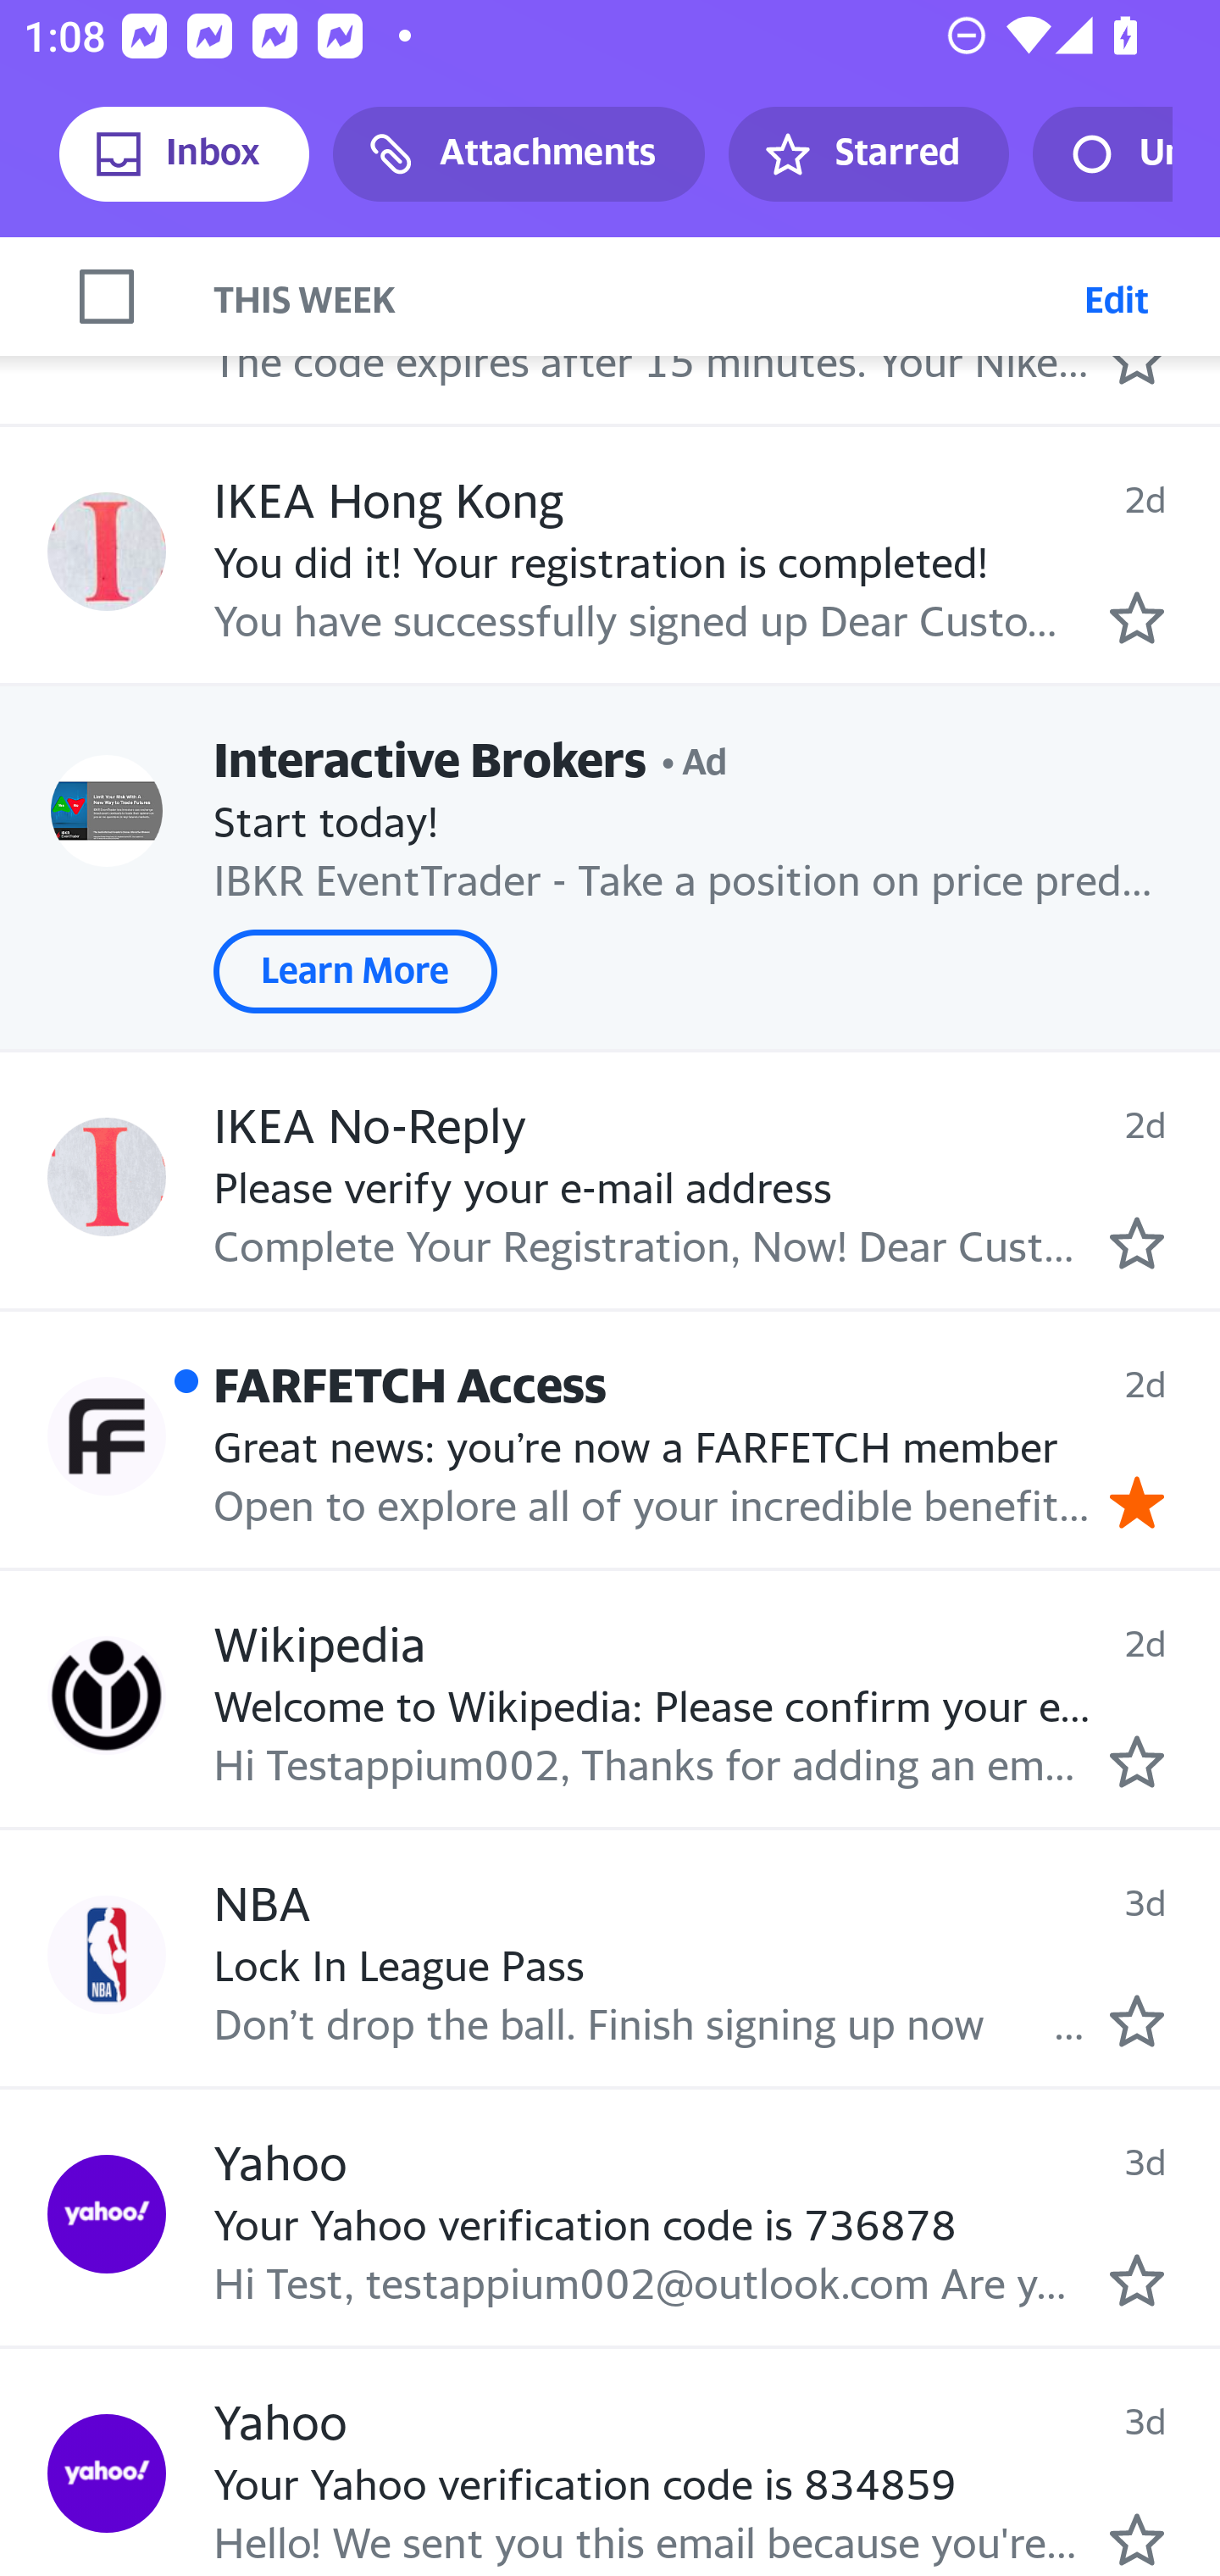  I want to click on Profile
Wikipedia, so click(107, 1695).